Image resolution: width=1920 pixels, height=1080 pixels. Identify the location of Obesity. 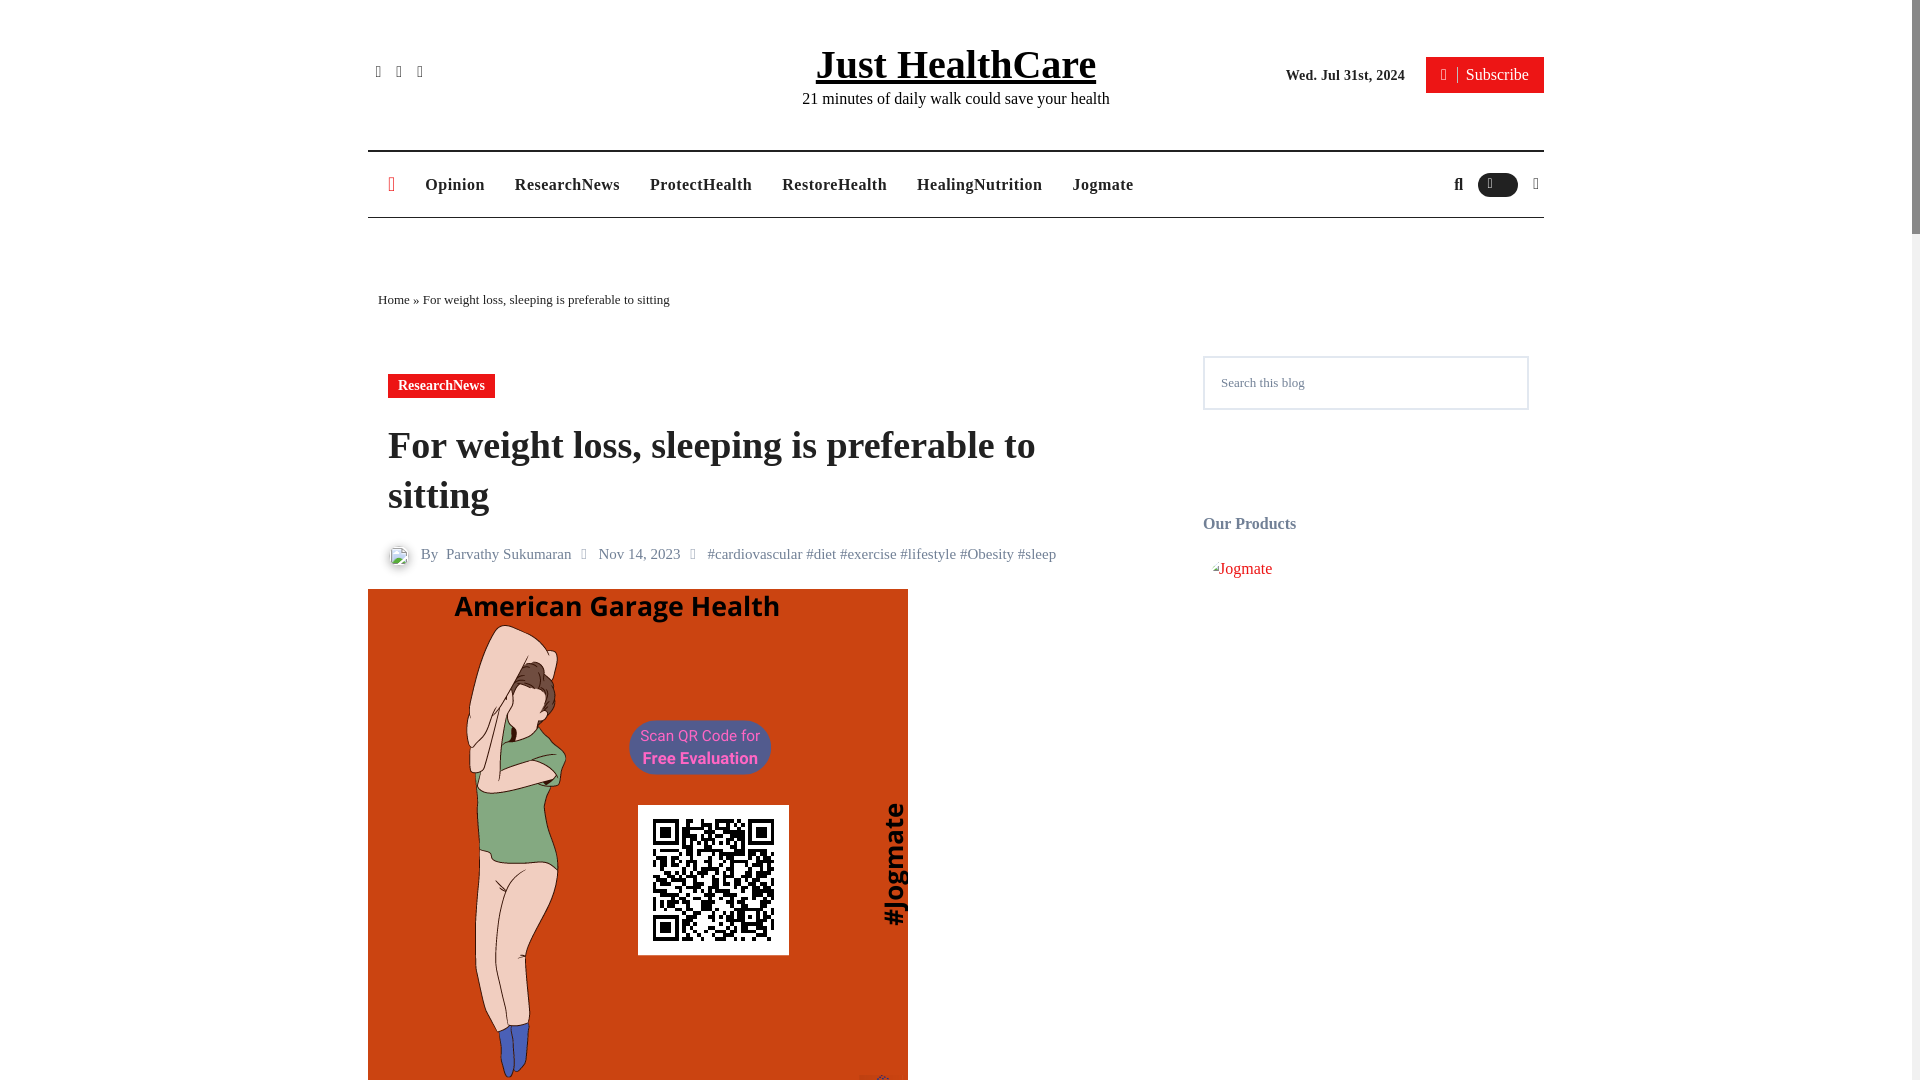
(990, 554).